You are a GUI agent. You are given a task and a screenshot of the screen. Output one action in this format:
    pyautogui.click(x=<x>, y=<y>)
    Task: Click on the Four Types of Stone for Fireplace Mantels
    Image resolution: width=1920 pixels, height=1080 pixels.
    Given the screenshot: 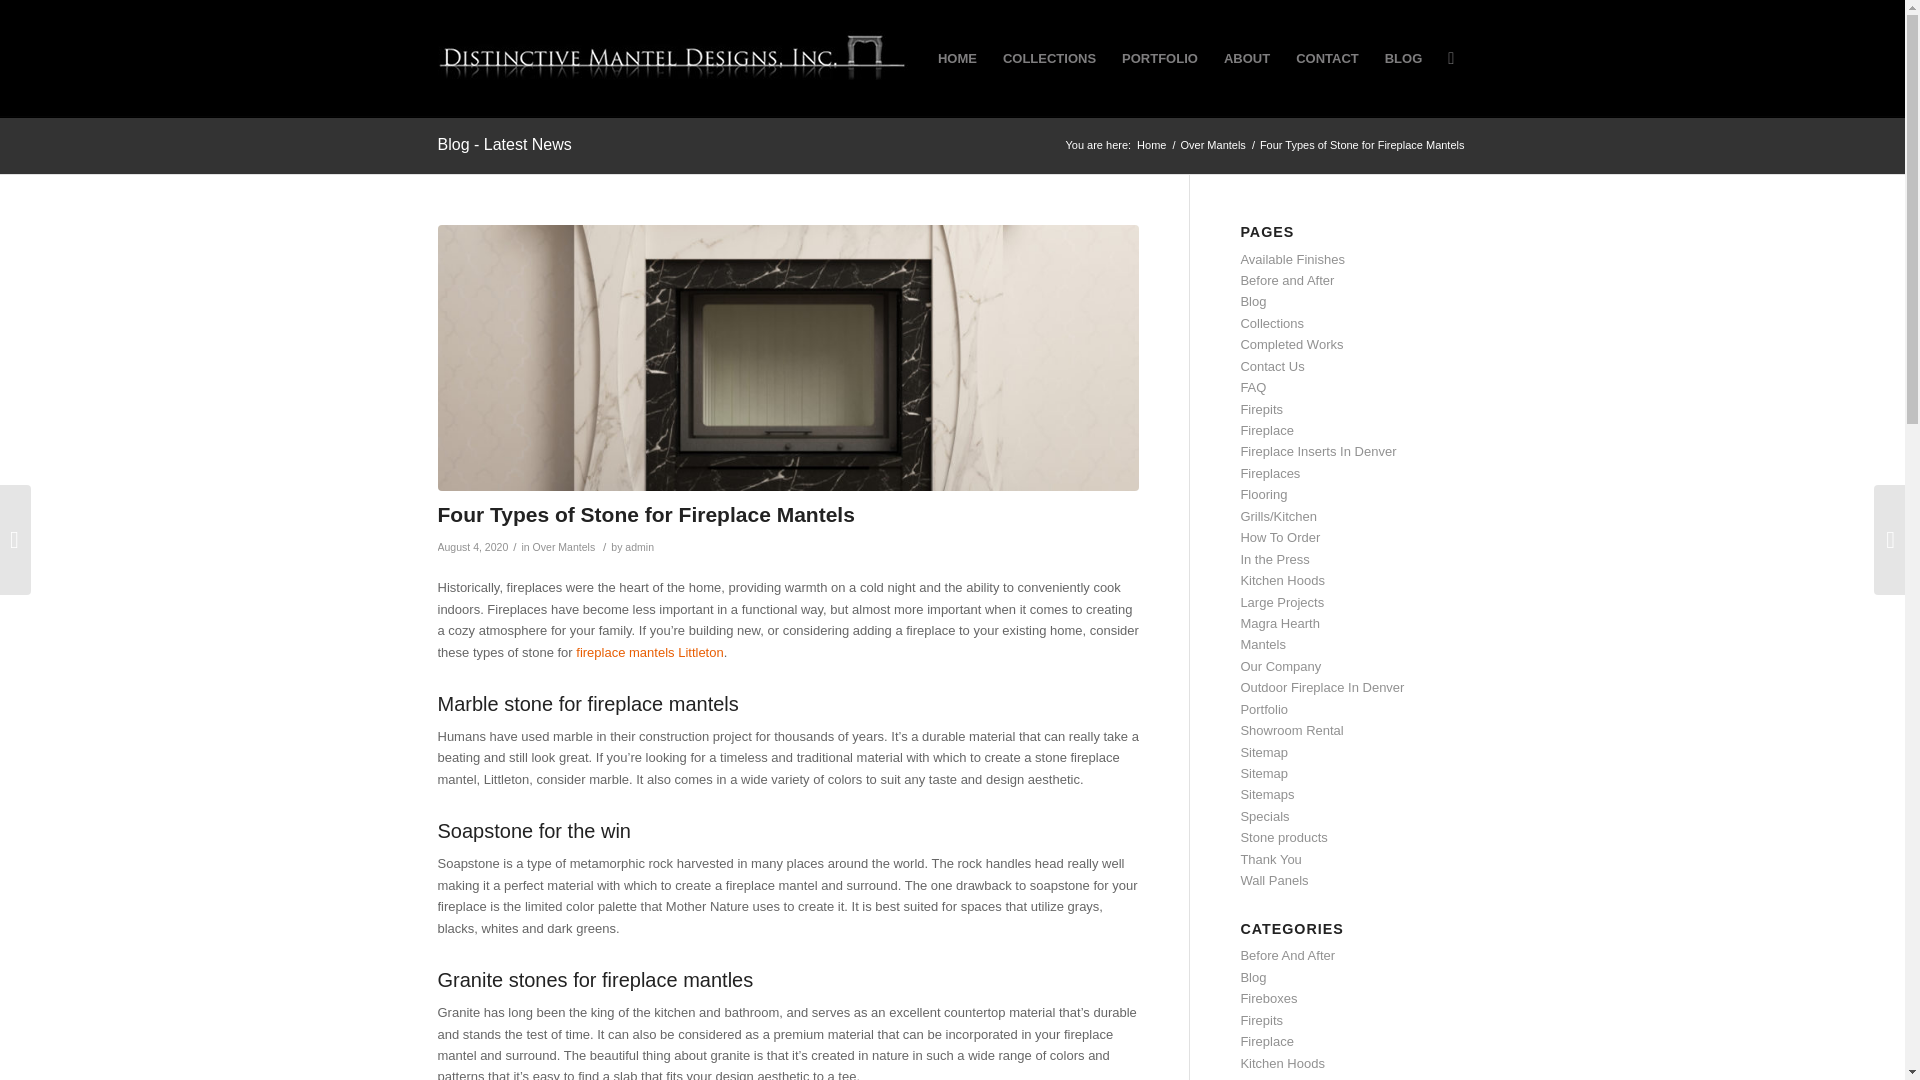 What is the action you would take?
    pyautogui.click(x=646, y=514)
    